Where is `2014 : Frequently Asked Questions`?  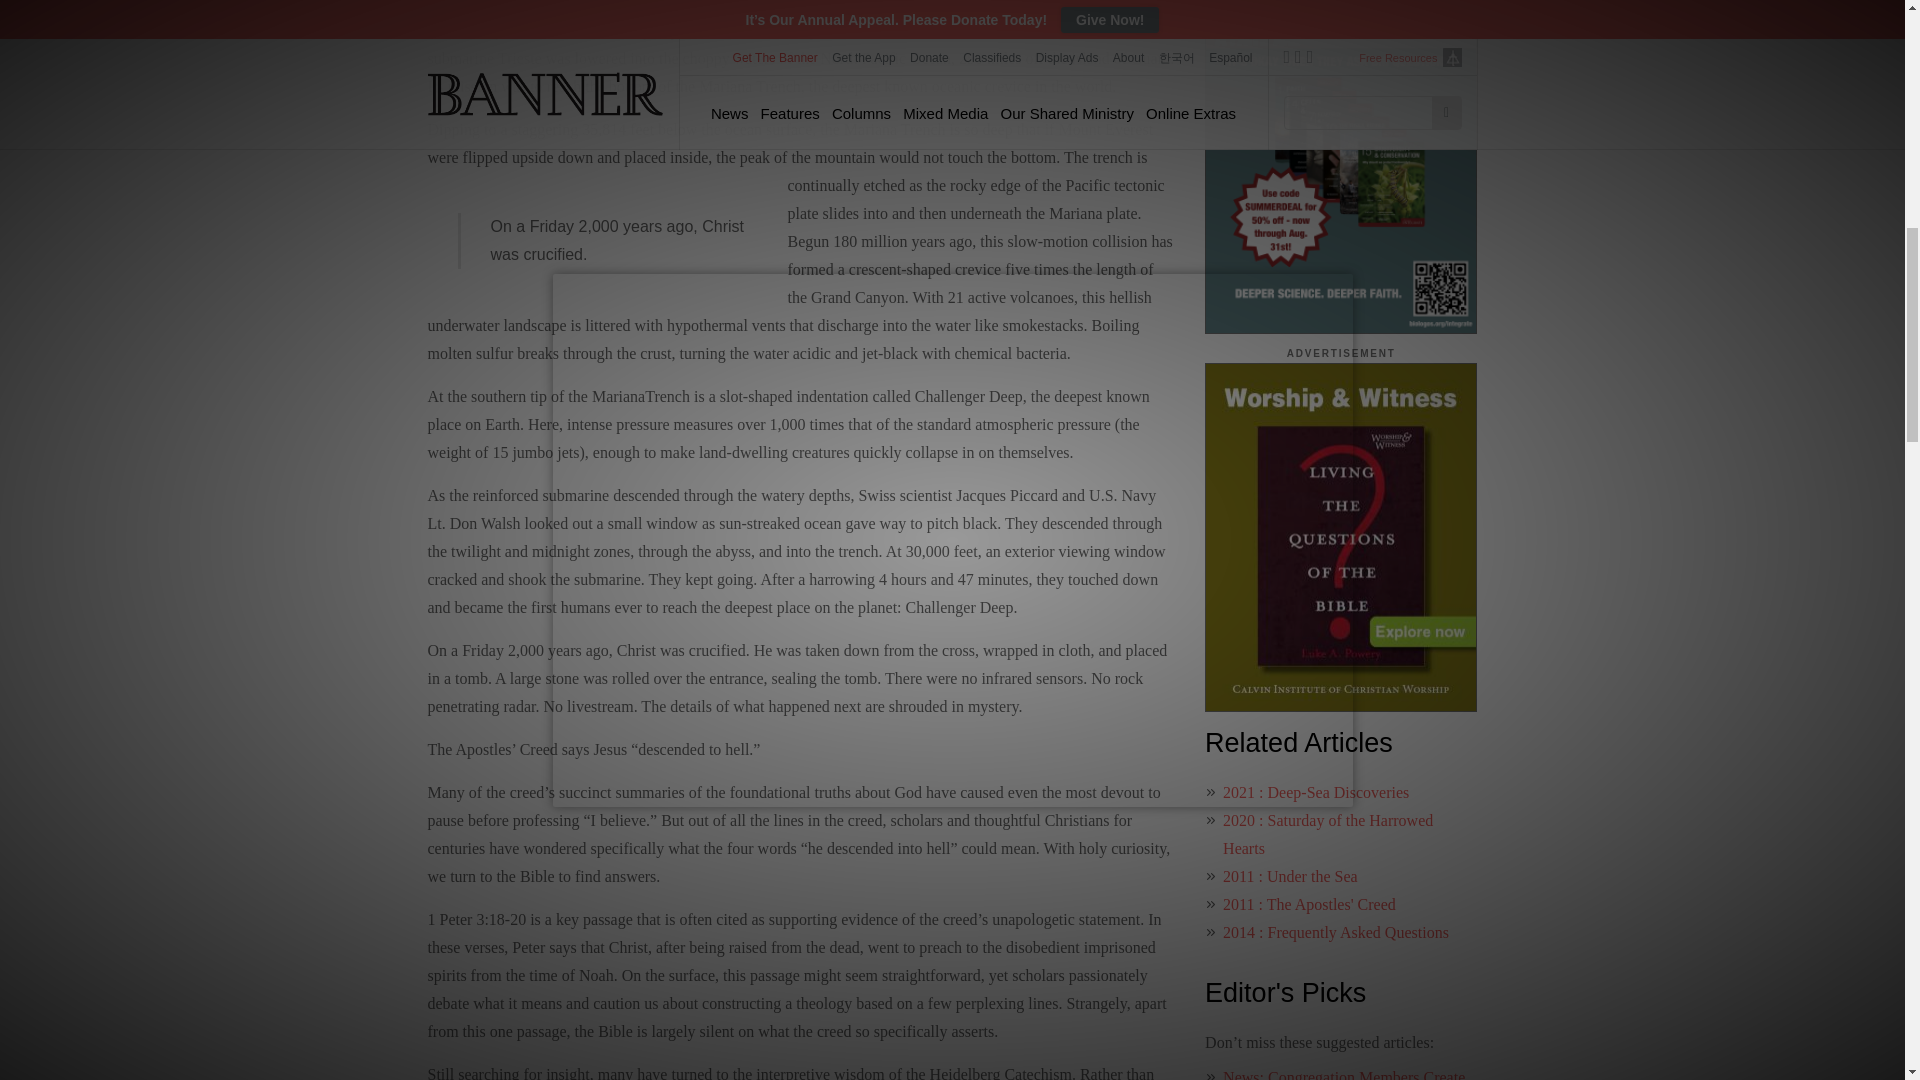 2014 : Frequently Asked Questions is located at coordinates (1336, 932).